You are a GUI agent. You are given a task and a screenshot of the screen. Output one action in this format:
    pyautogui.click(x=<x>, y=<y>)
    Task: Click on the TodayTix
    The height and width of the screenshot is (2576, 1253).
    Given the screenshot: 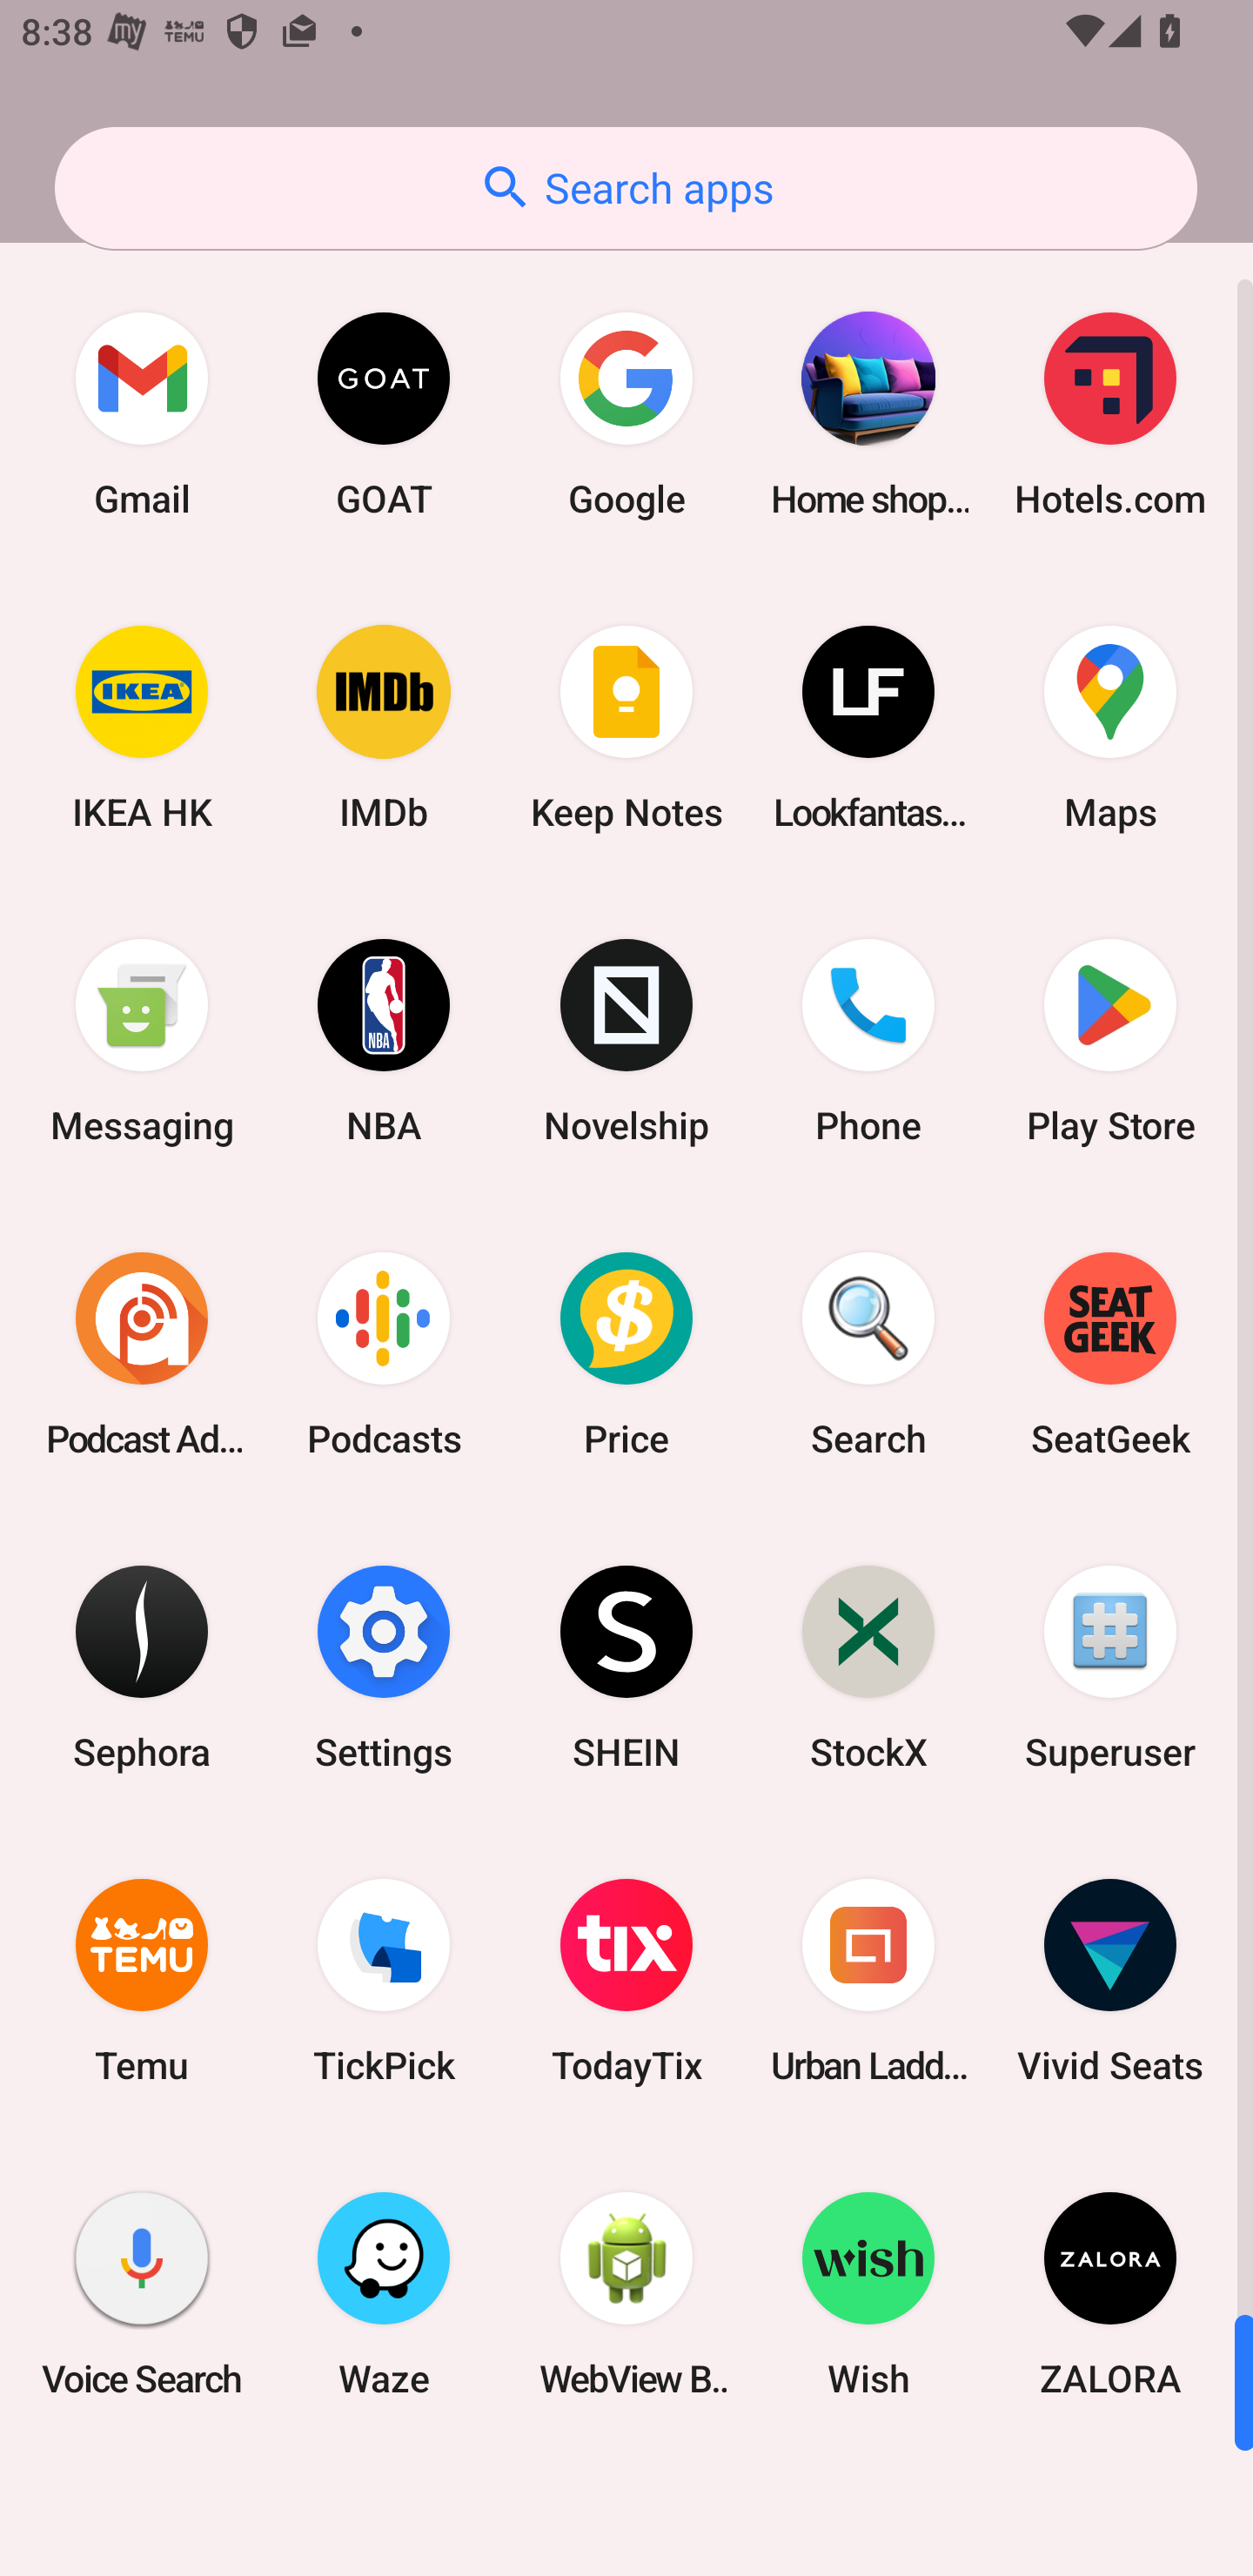 What is the action you would take?
    pyautogui.click(x=626, y=1981)
    